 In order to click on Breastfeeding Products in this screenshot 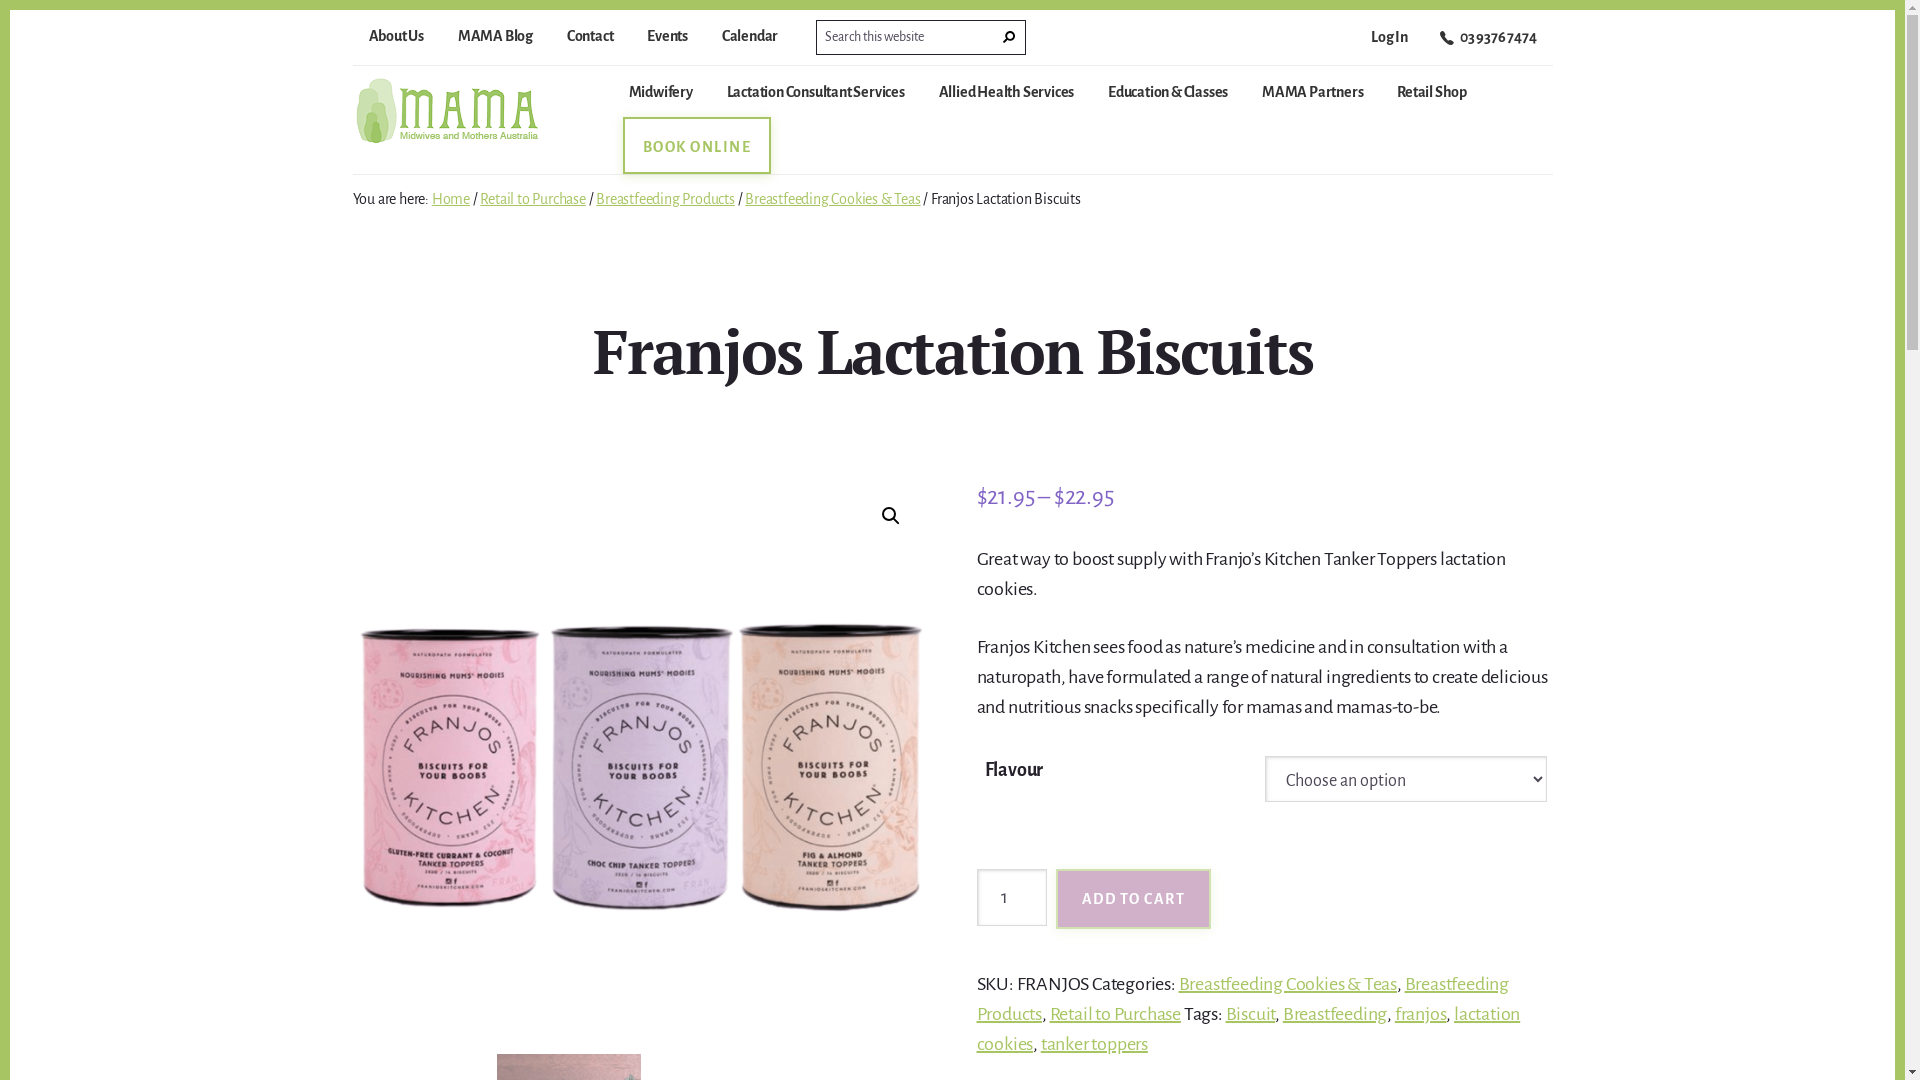, I will do `click(1242, 999)`.